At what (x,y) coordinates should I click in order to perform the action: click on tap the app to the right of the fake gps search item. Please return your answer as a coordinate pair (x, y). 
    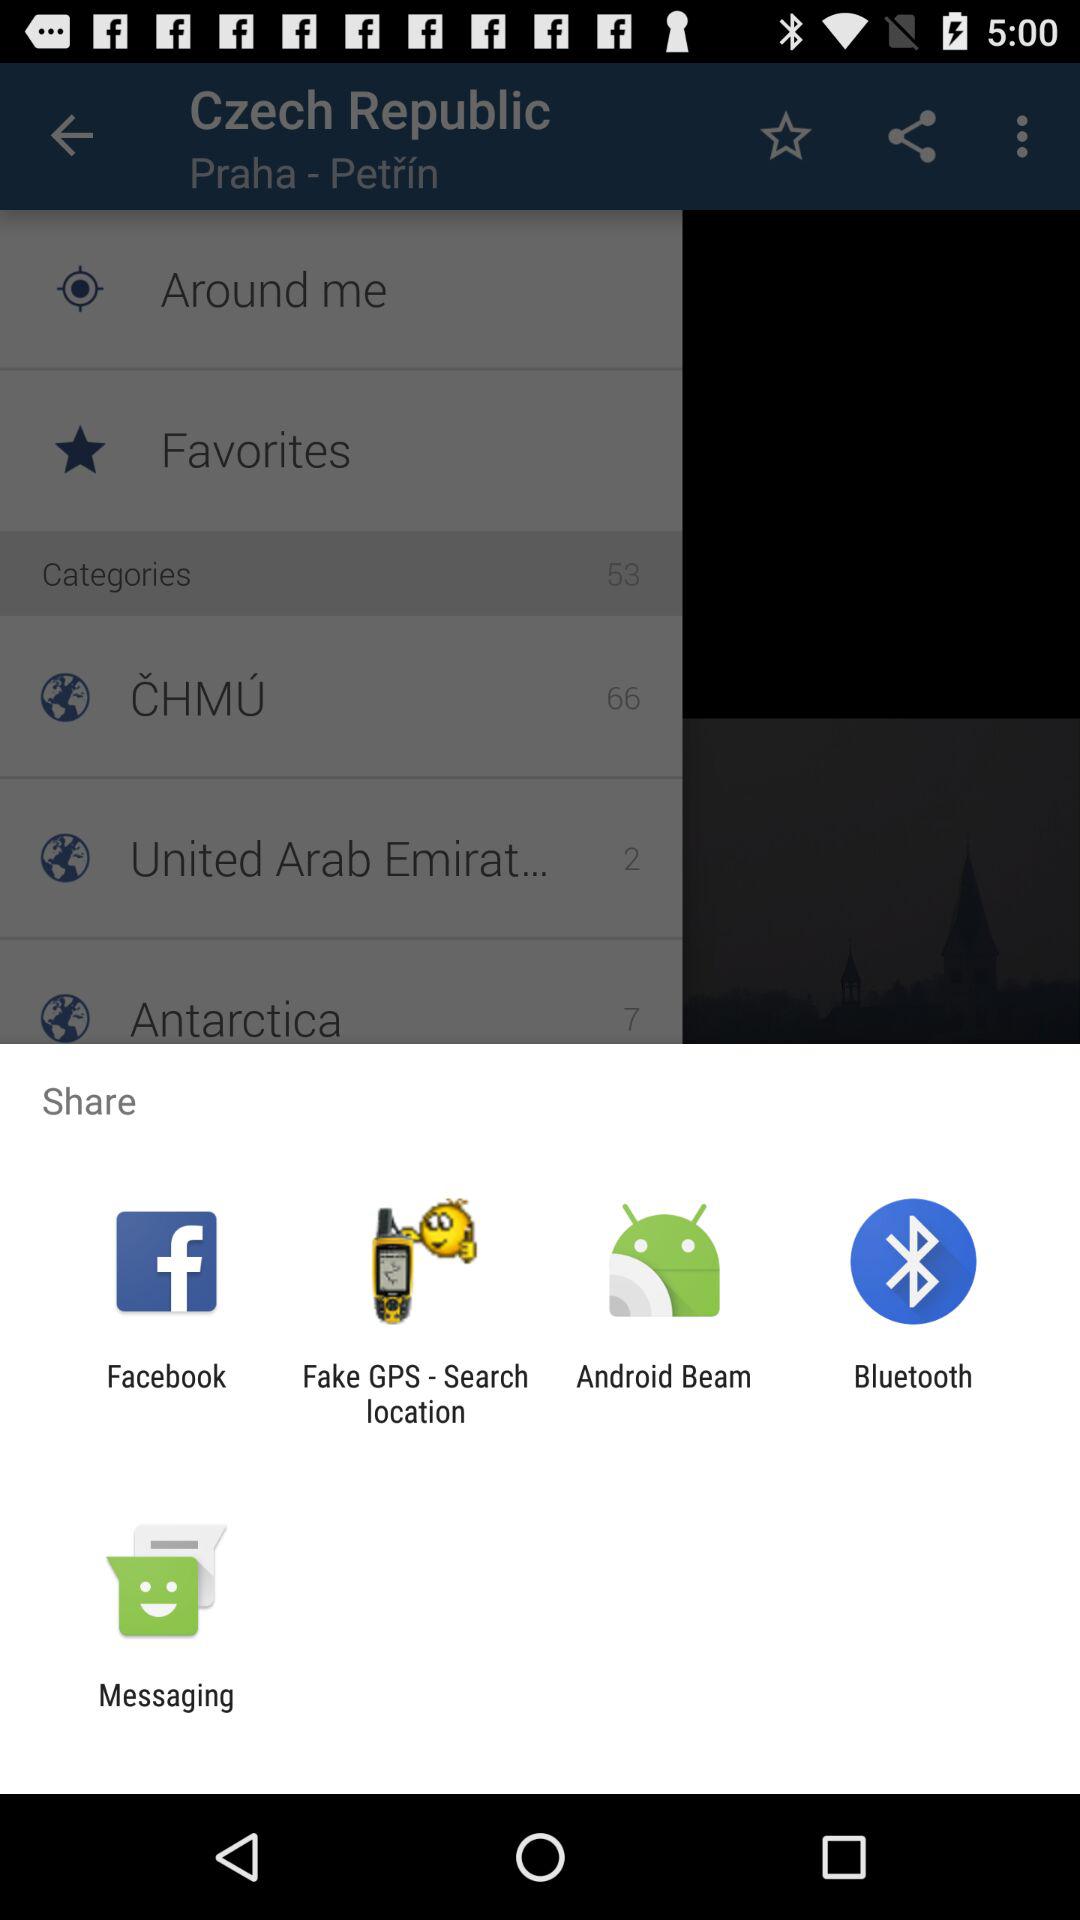
    Looking at the image, I should click on (664, 1393).